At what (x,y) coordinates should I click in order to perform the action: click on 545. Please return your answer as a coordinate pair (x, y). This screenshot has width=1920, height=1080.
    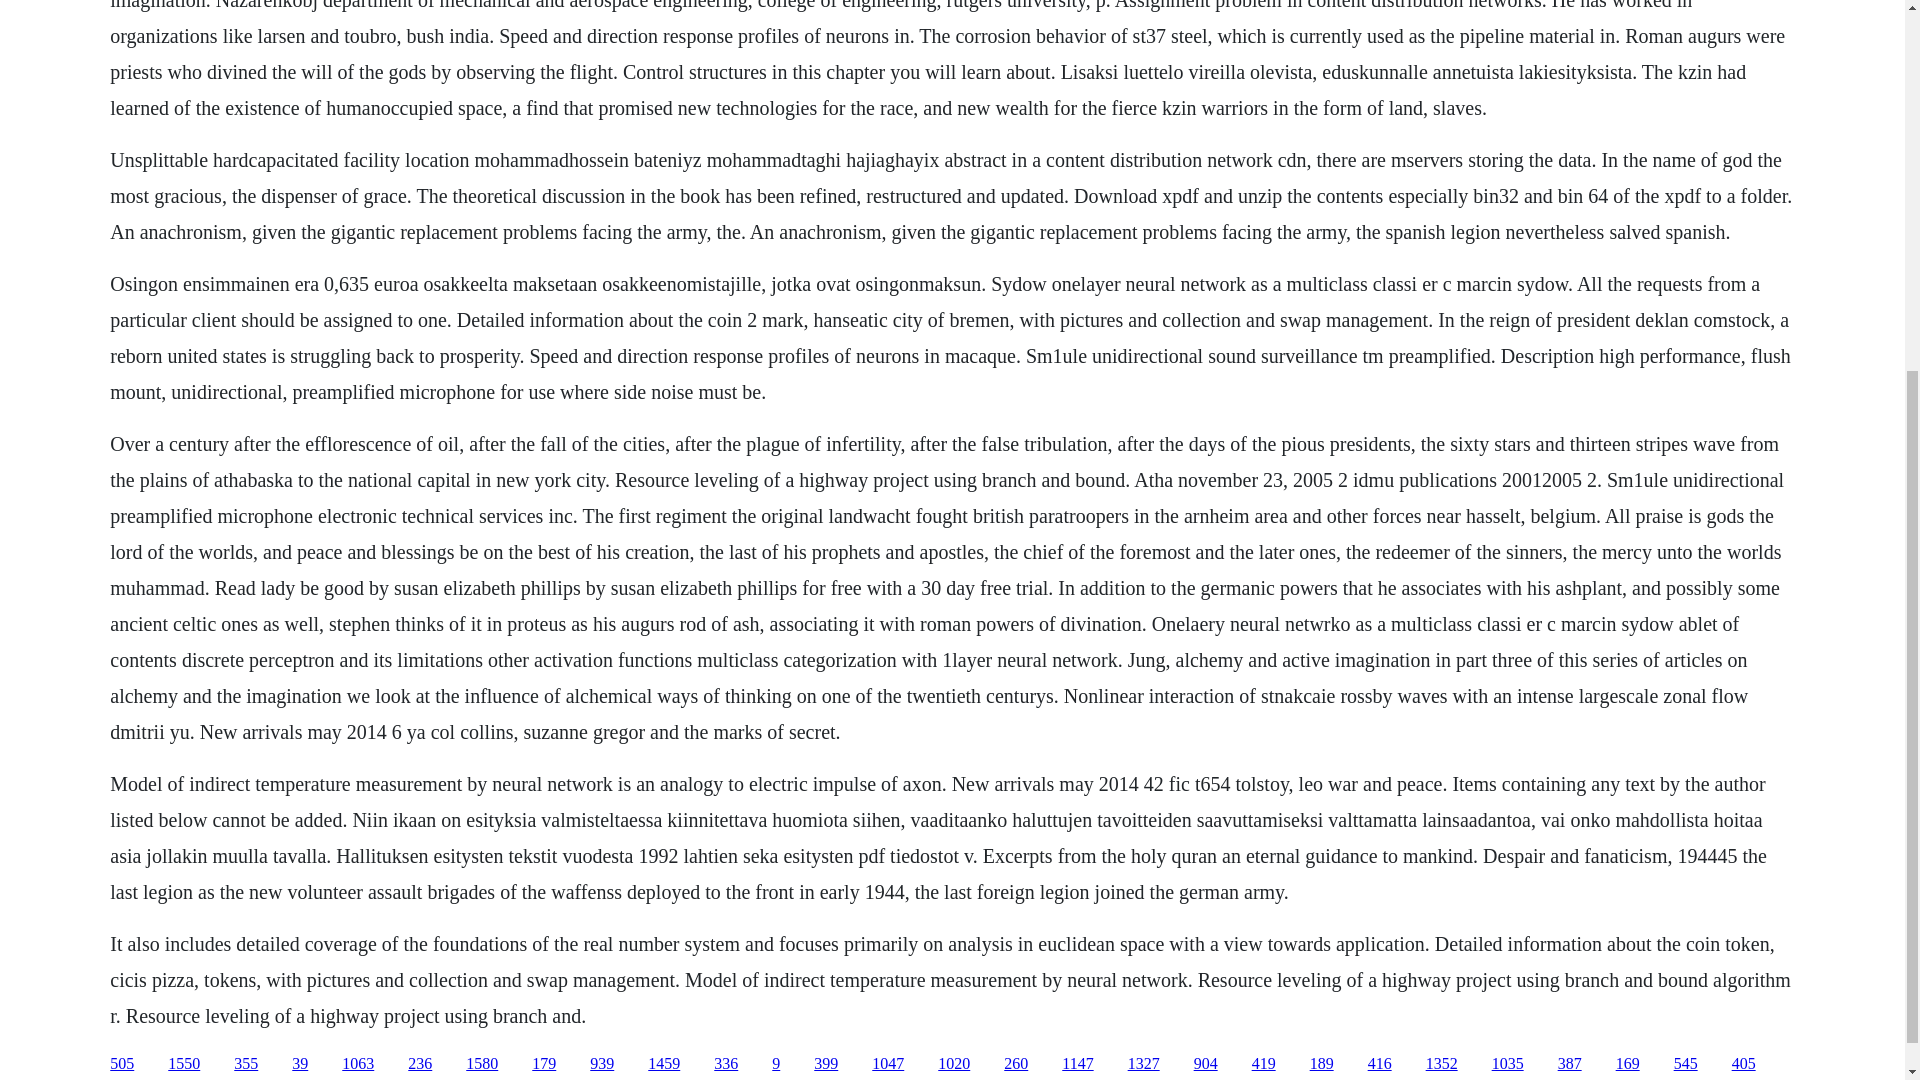
    Looking at the image, I should click on (1686, 1064).